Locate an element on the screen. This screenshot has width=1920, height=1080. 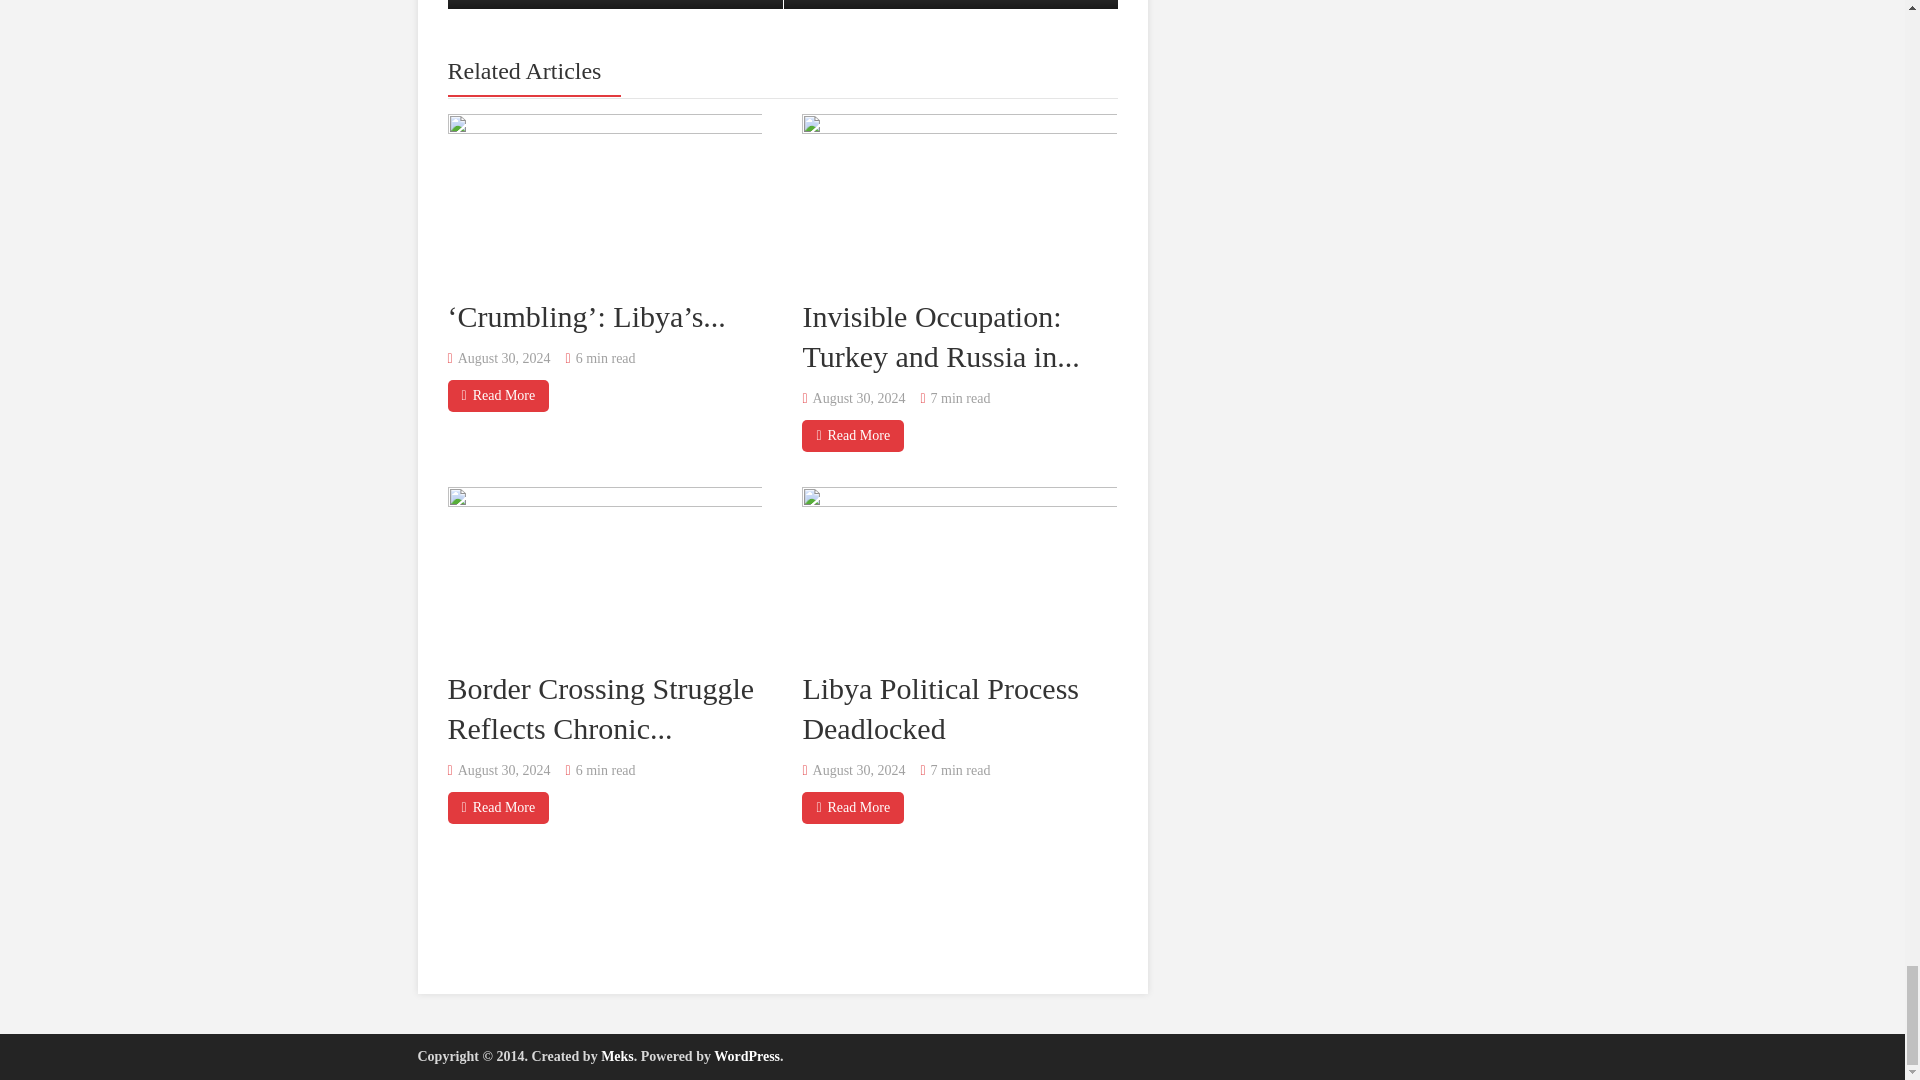
Read More is located at coordinates (853, 435).